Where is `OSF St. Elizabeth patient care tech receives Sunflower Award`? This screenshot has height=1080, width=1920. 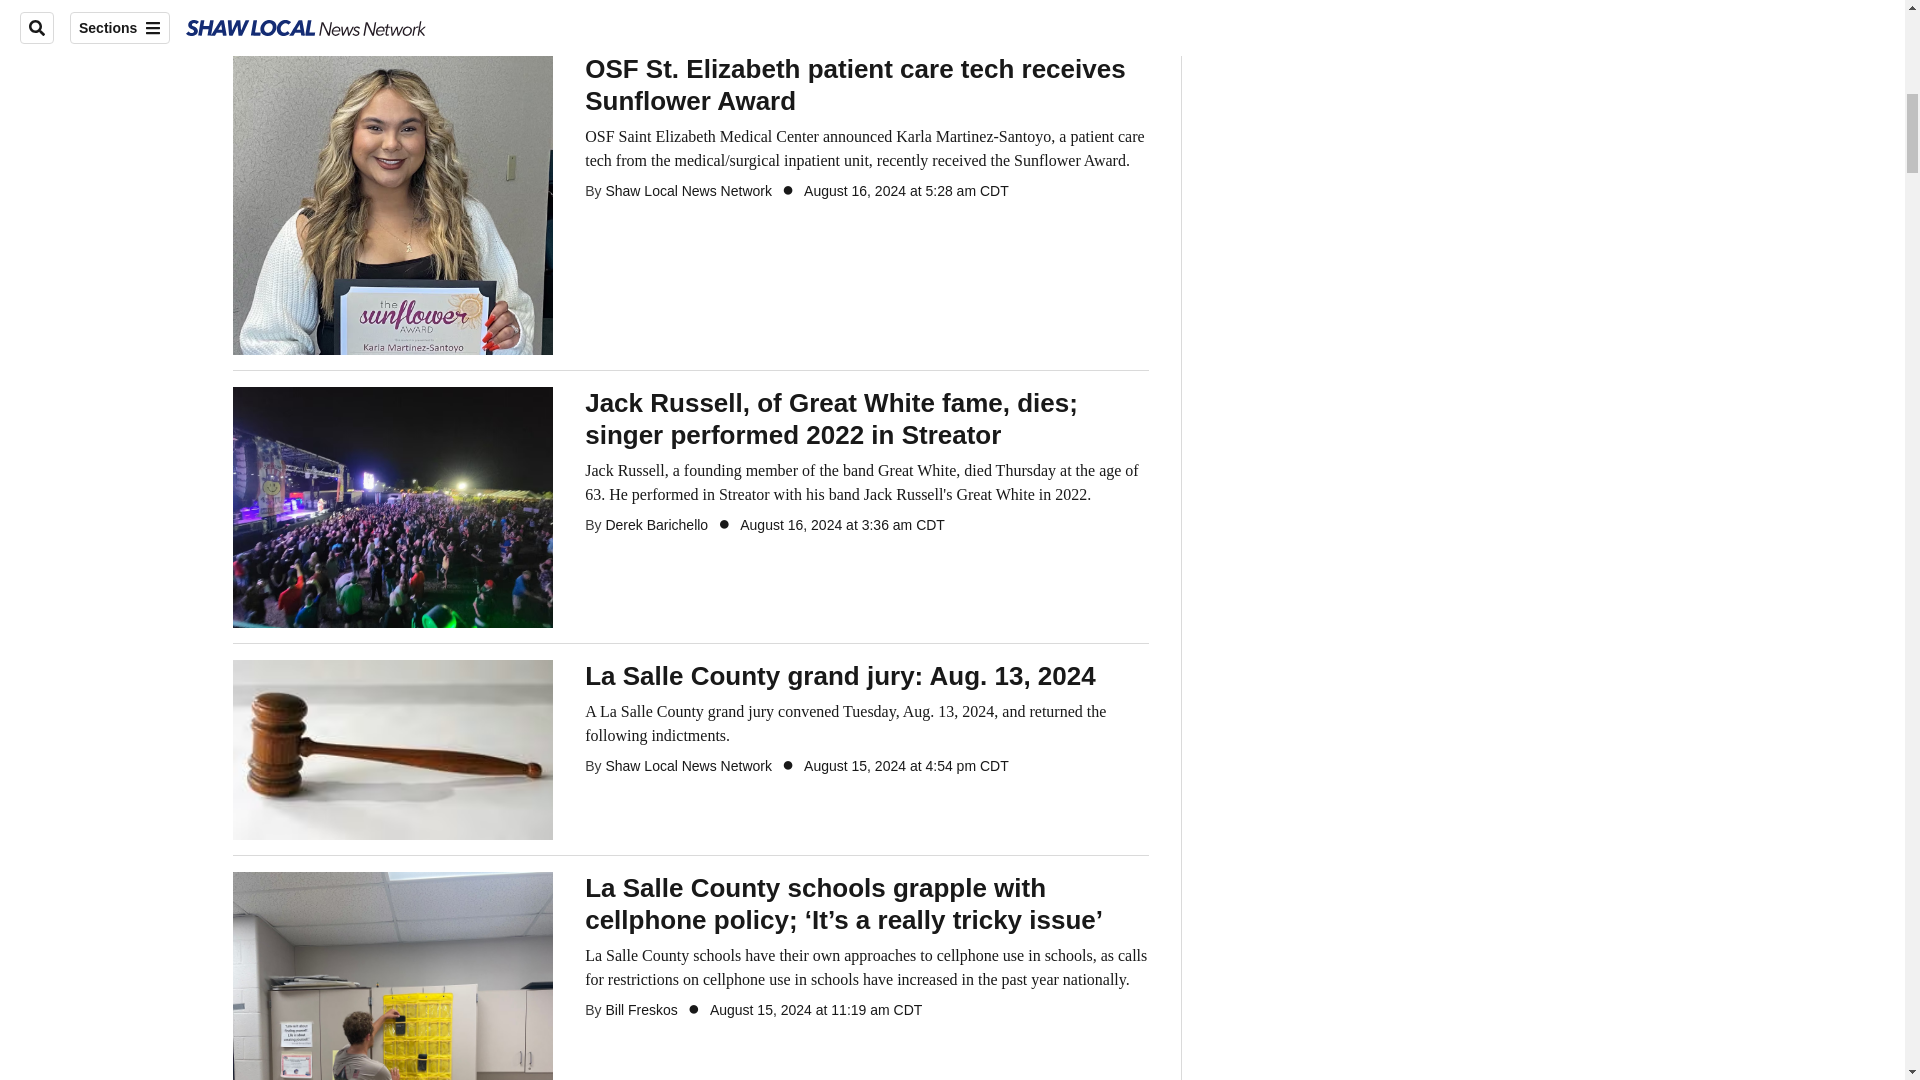
OSF St. Elizabeth patient care tech receives Sunflower Award is located at coordinates (392, 202).